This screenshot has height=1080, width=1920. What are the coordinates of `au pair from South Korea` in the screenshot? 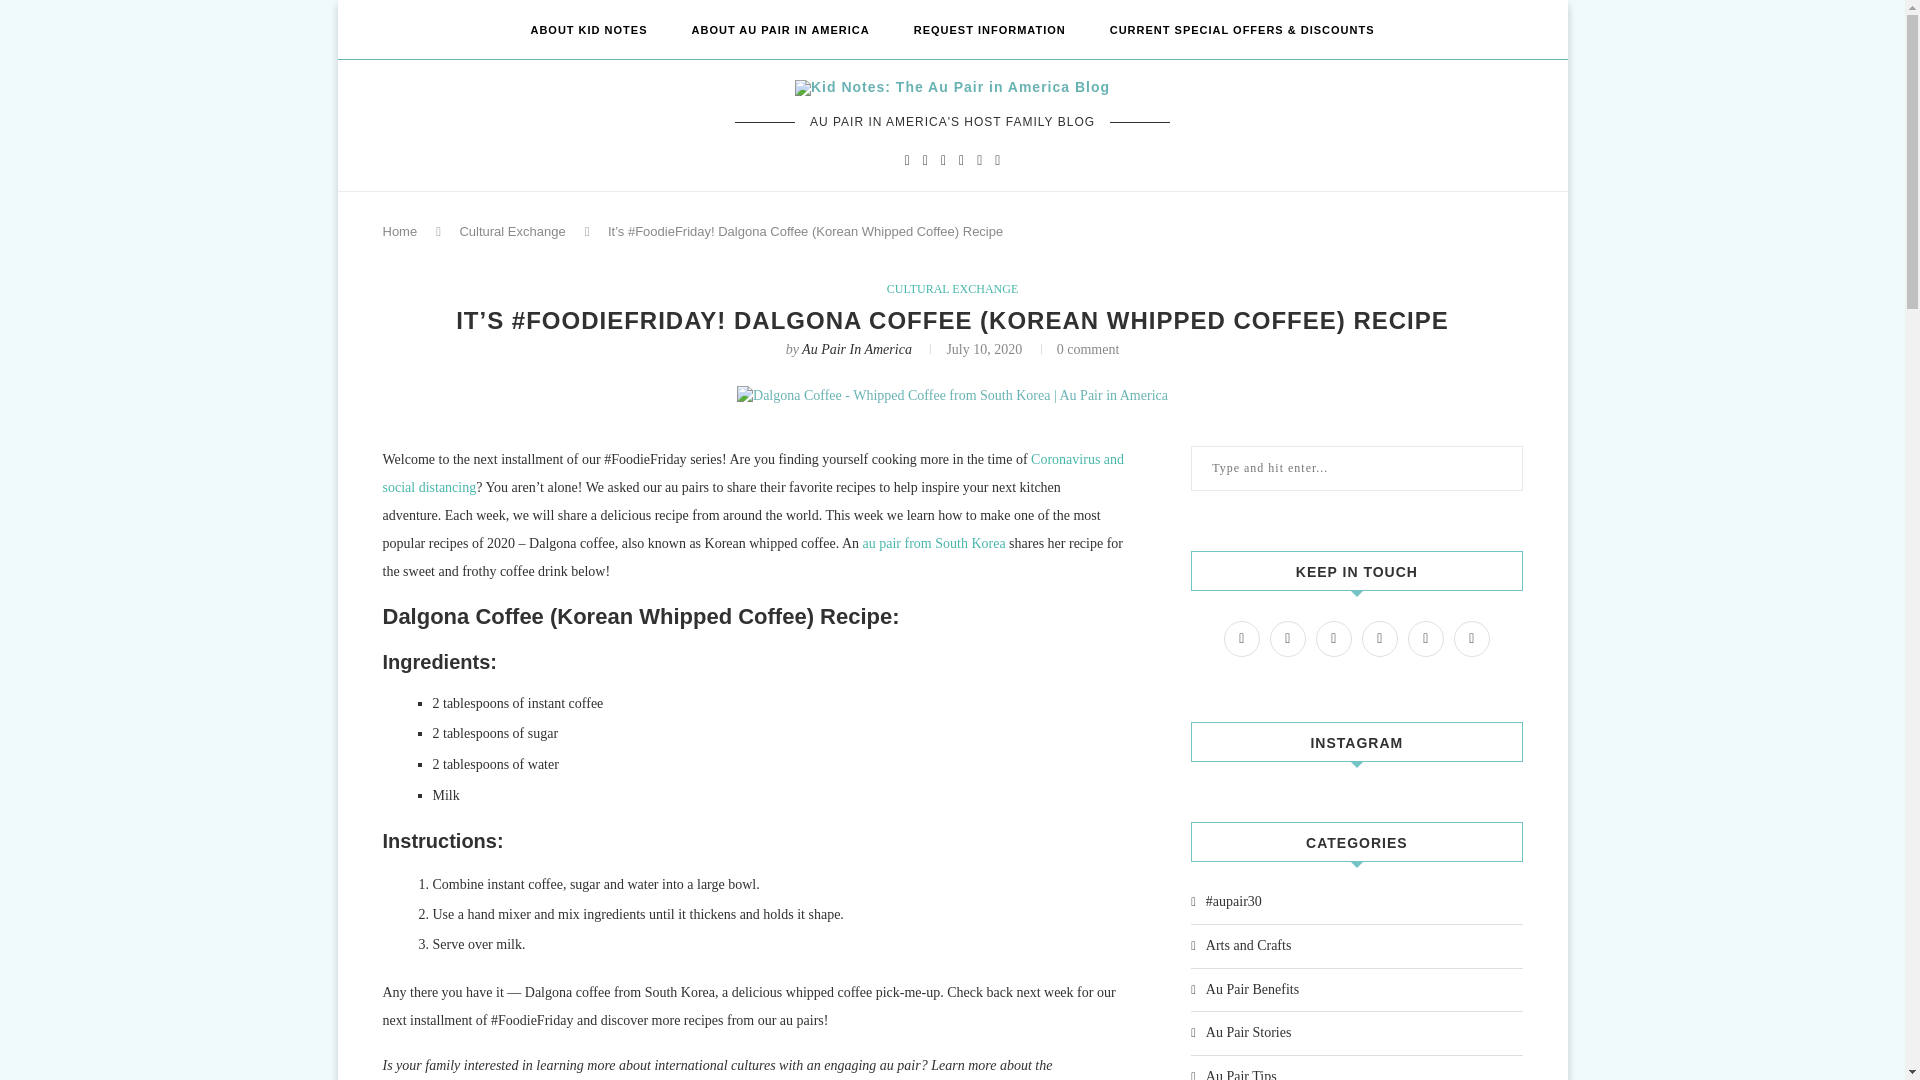 It's located at (934, 542).